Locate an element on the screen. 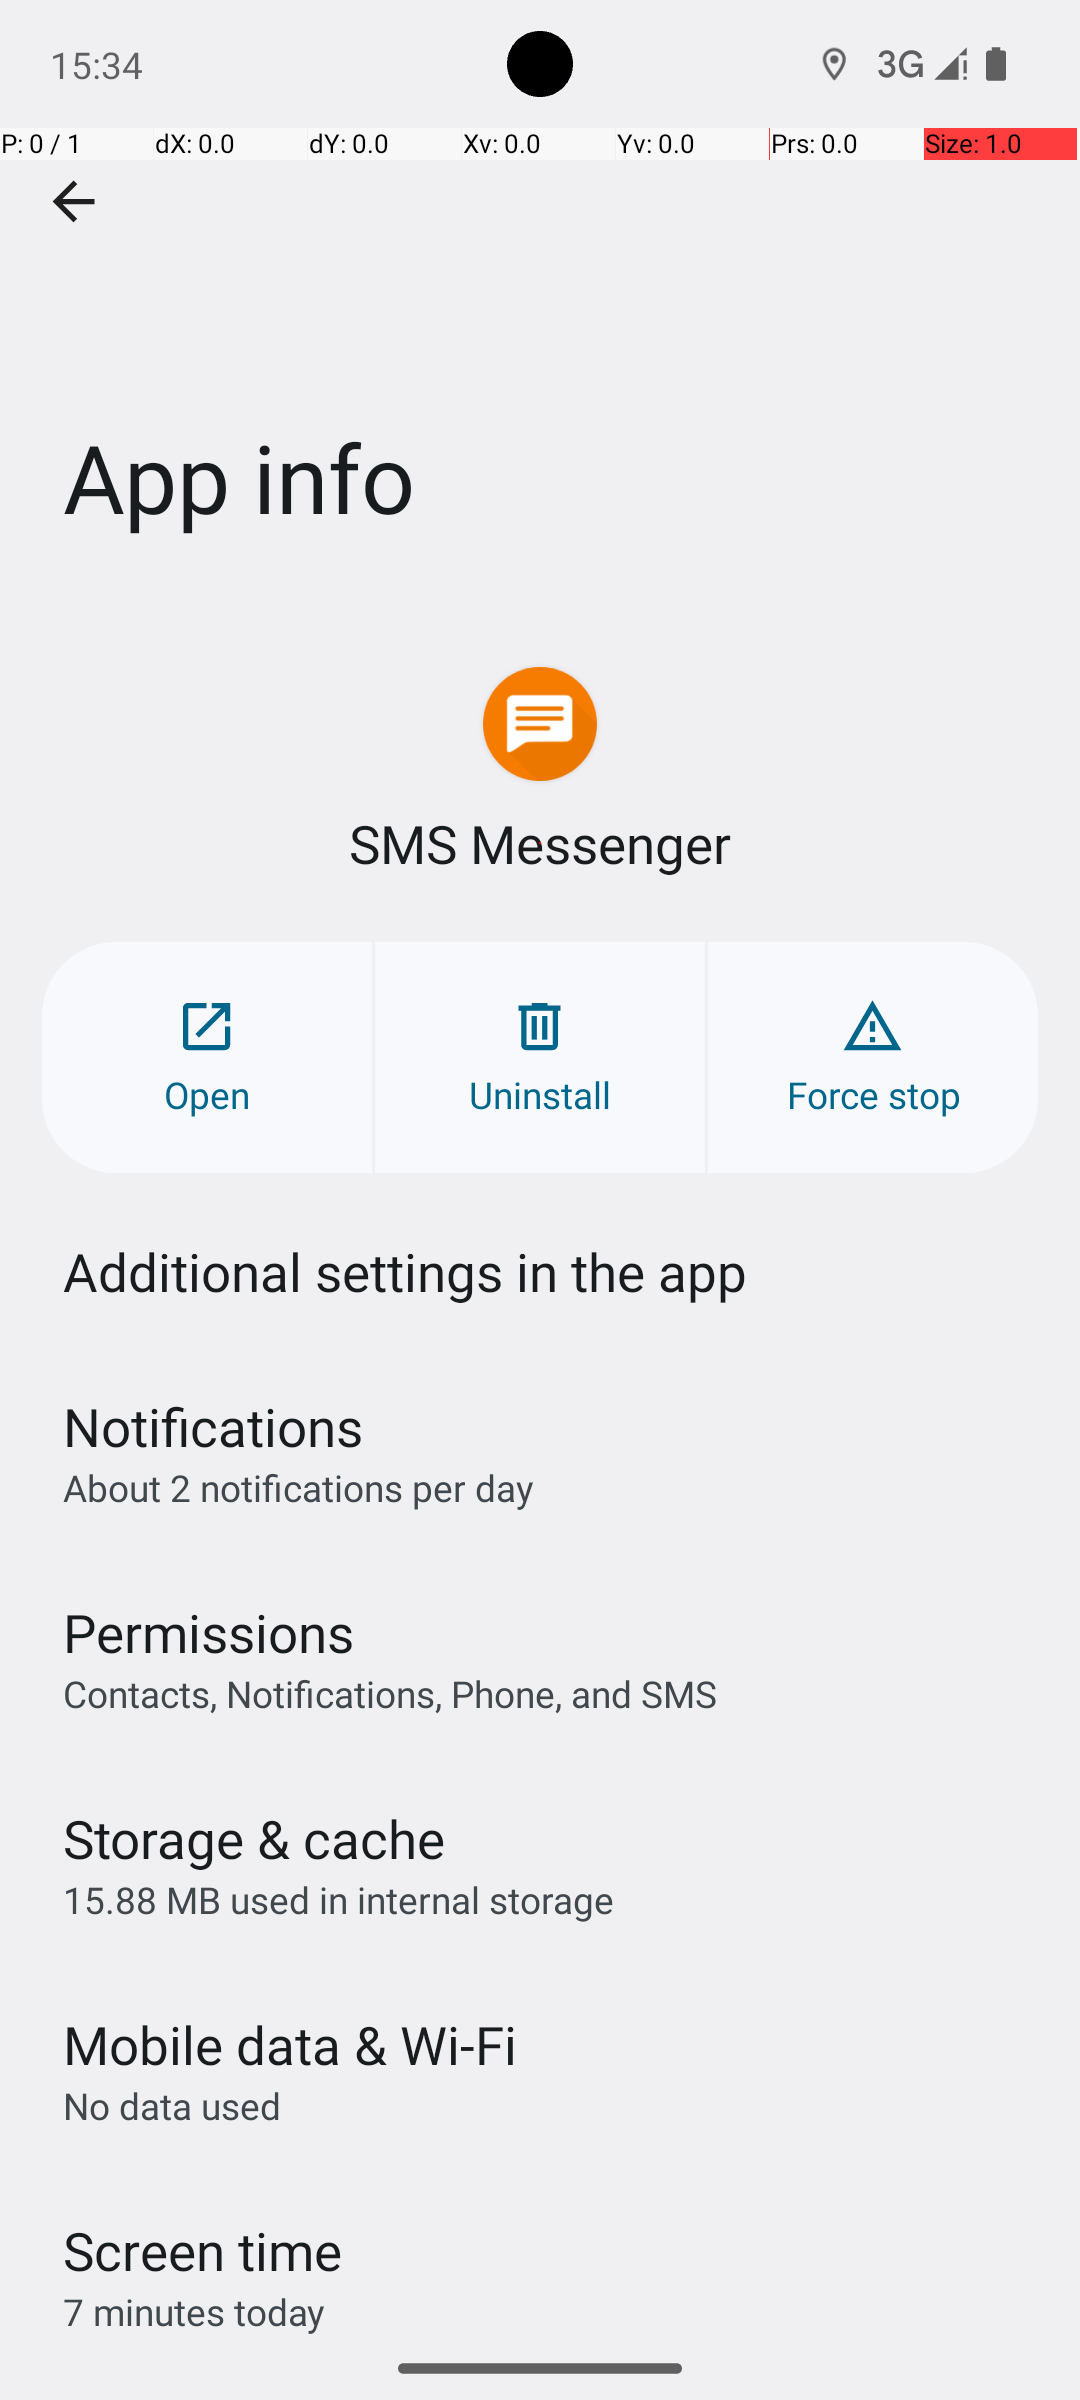 This screenshot has height=2400, width=1080. Permissions is located at coordinates (208, 1632).